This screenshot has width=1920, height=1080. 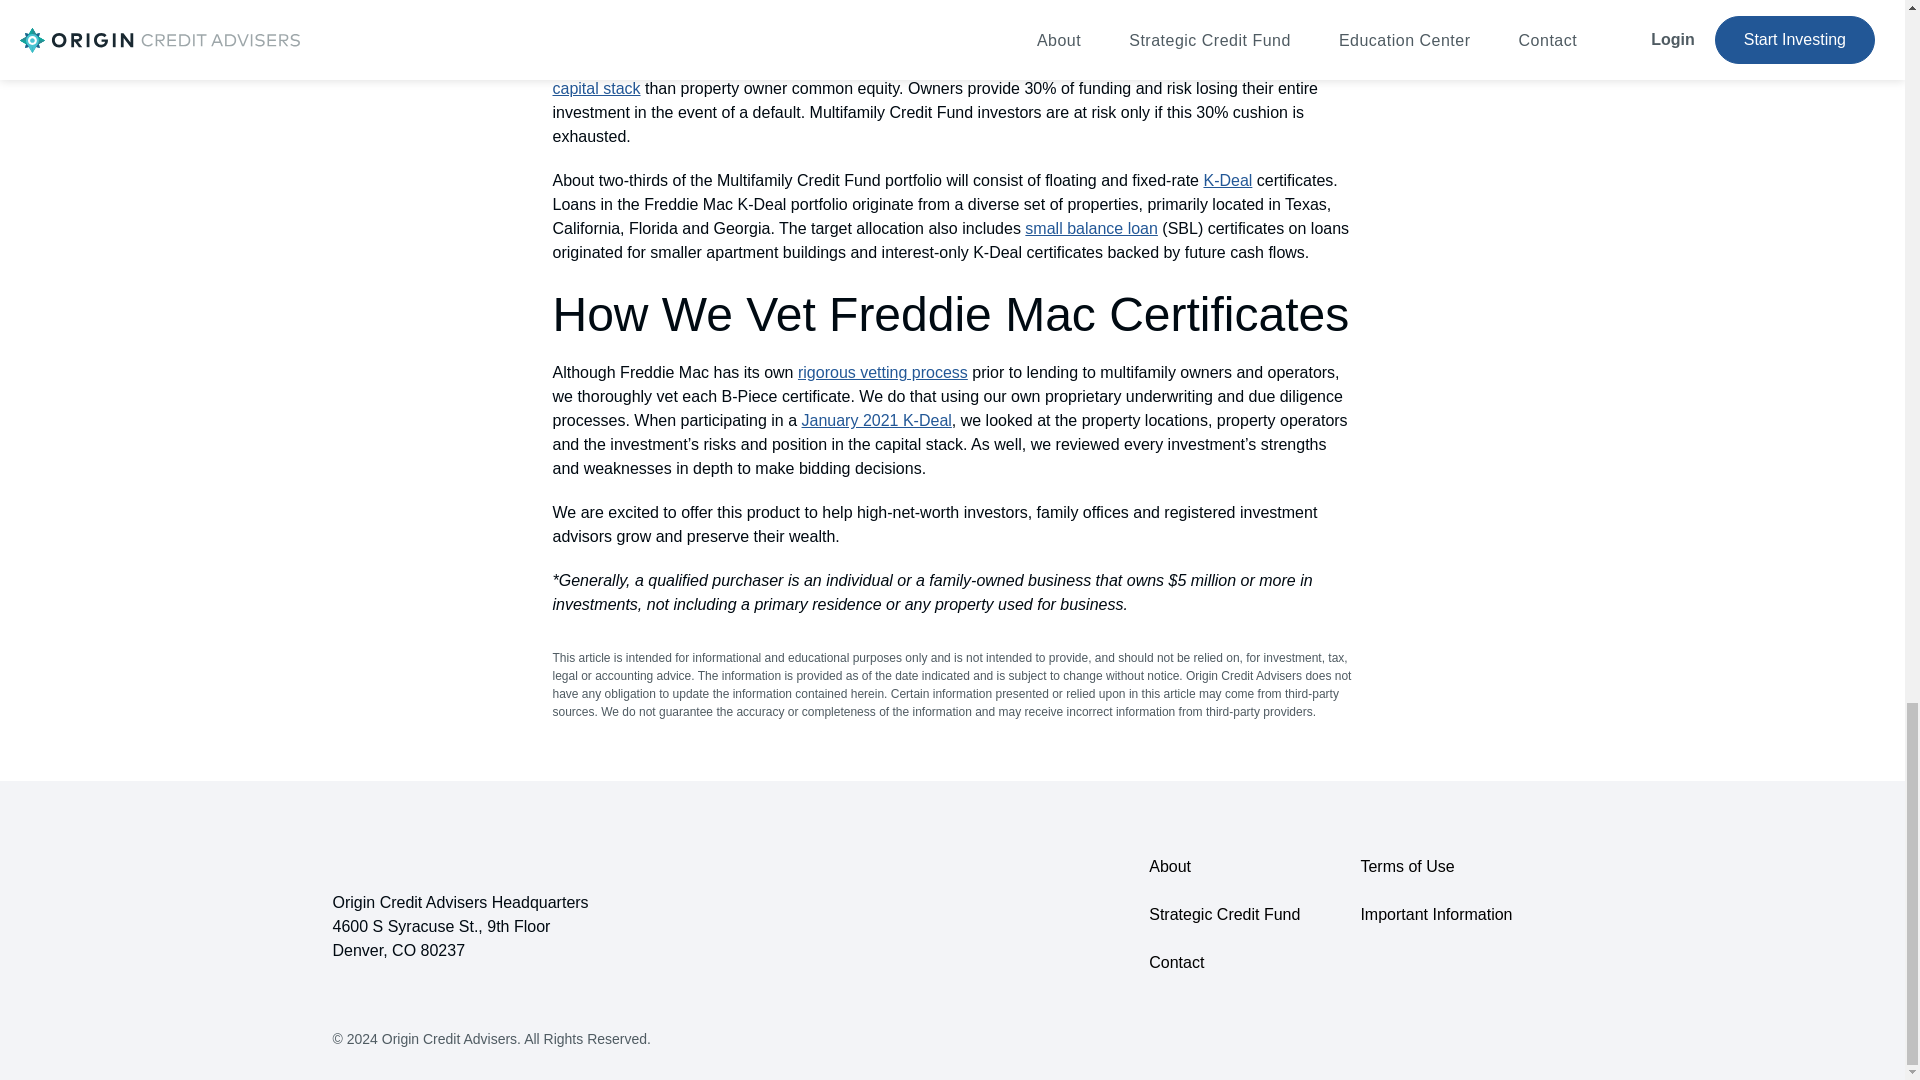 I want to click on rigorous vetting process, so click(x=882, y=372).